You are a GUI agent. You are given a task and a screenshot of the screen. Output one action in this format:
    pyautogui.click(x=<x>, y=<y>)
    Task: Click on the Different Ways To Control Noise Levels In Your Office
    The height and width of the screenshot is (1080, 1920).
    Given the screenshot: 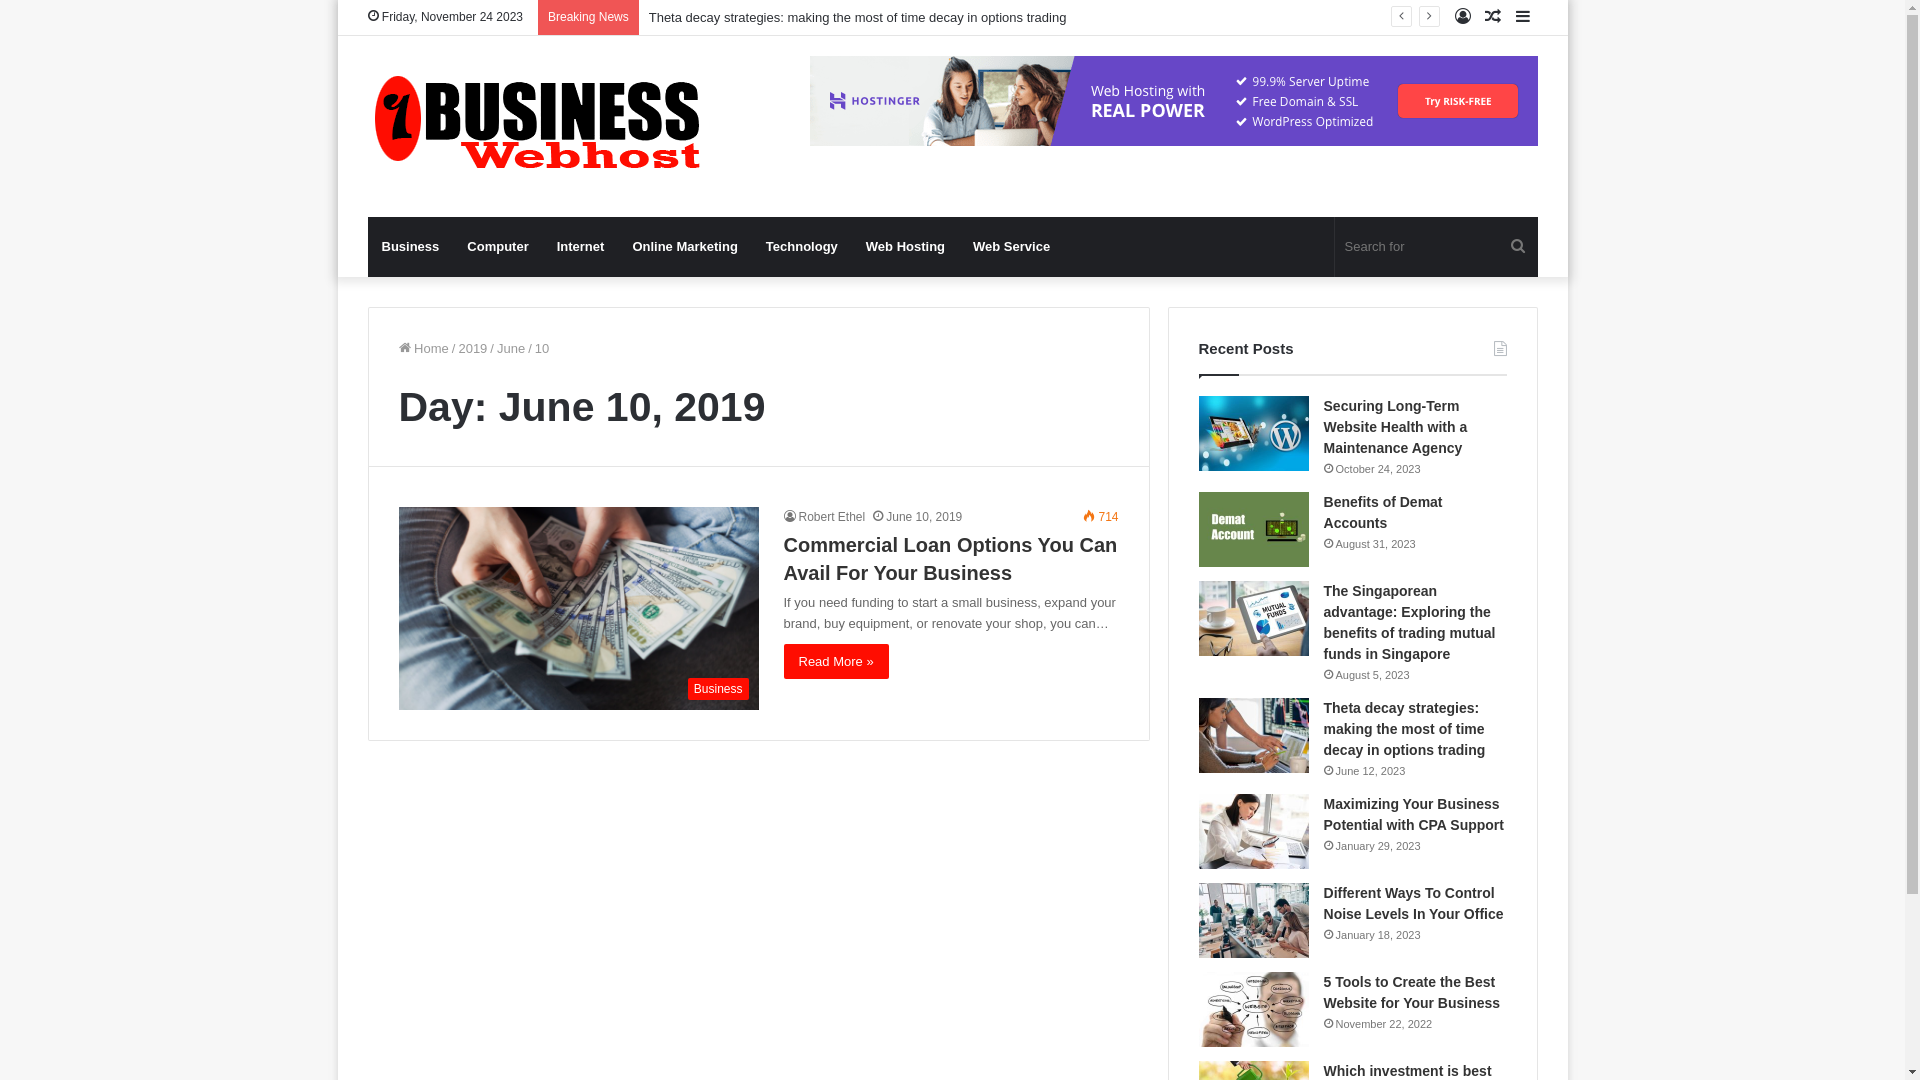 What is the action you would take?
    pyautogui.click(x=1414, y=904)
    